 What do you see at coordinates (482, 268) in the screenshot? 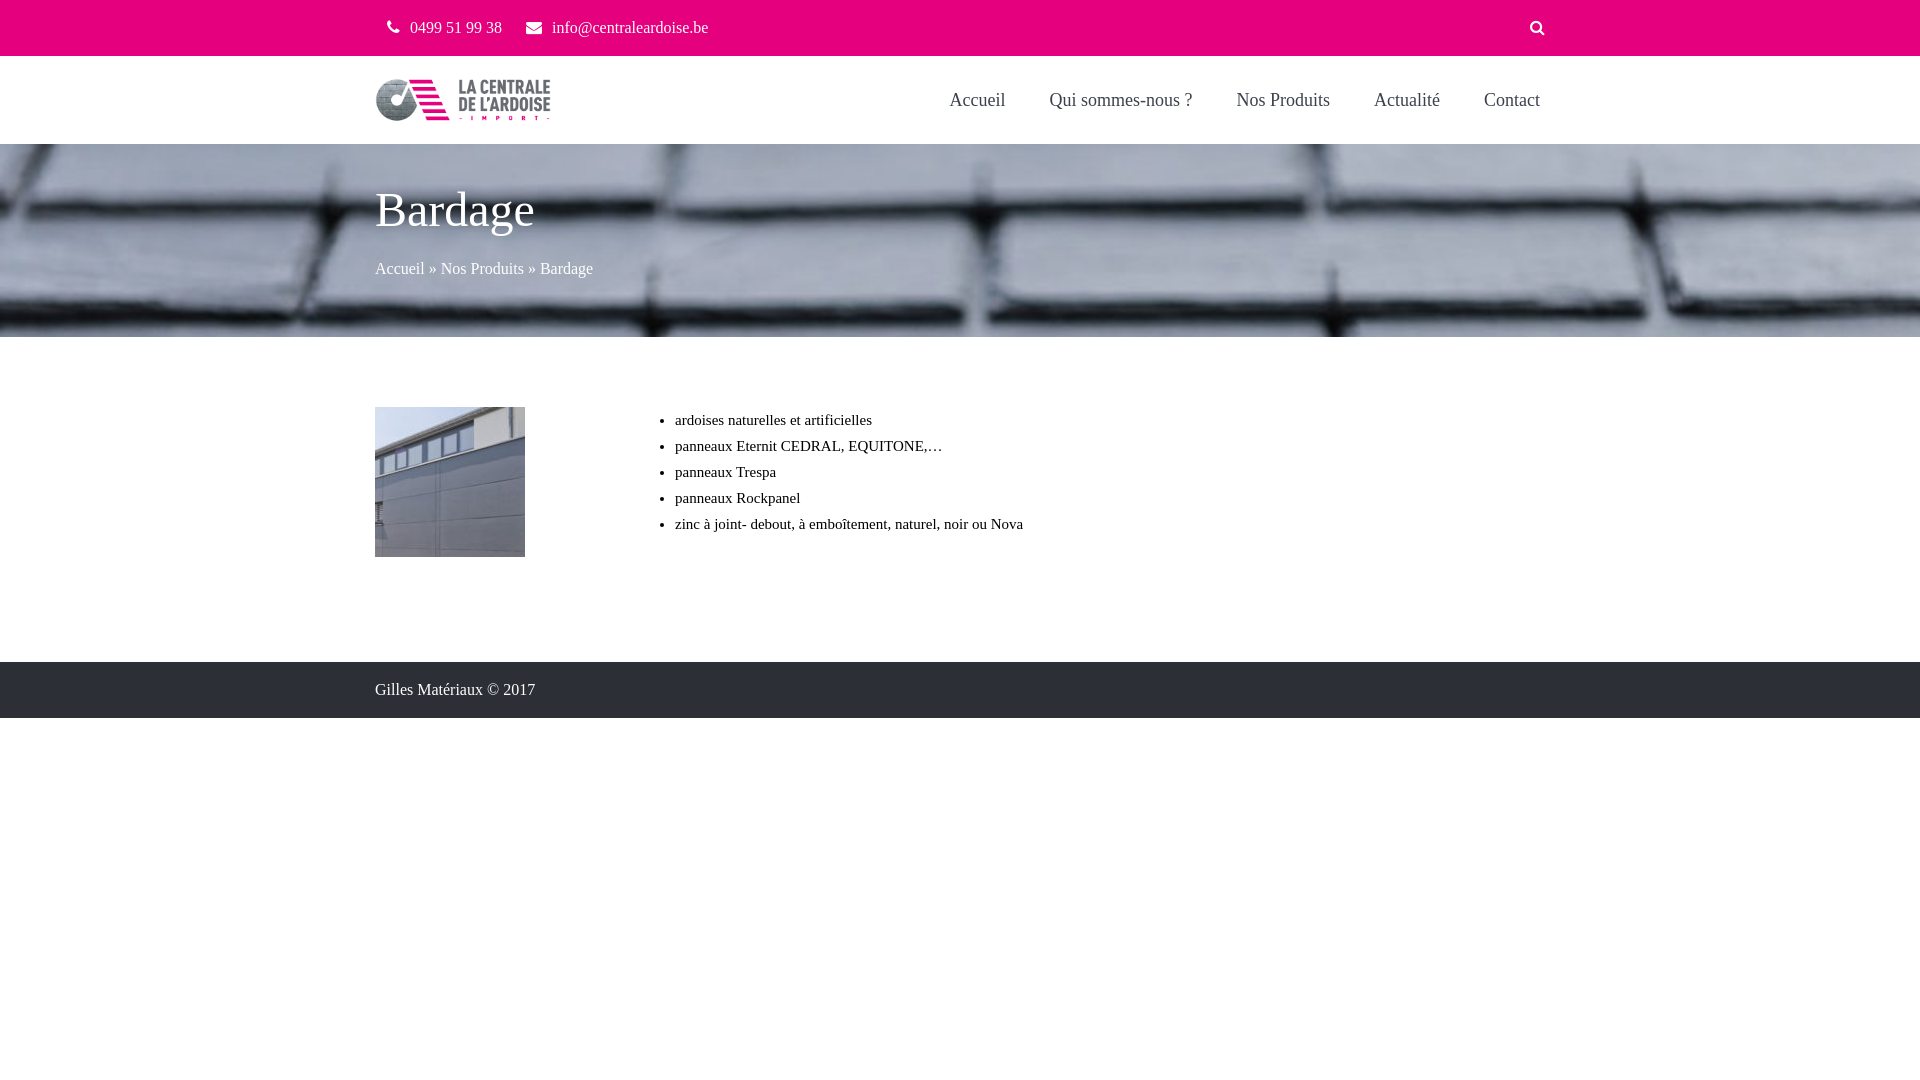
I see `Nos Produits` at bounding box center [482, 268].